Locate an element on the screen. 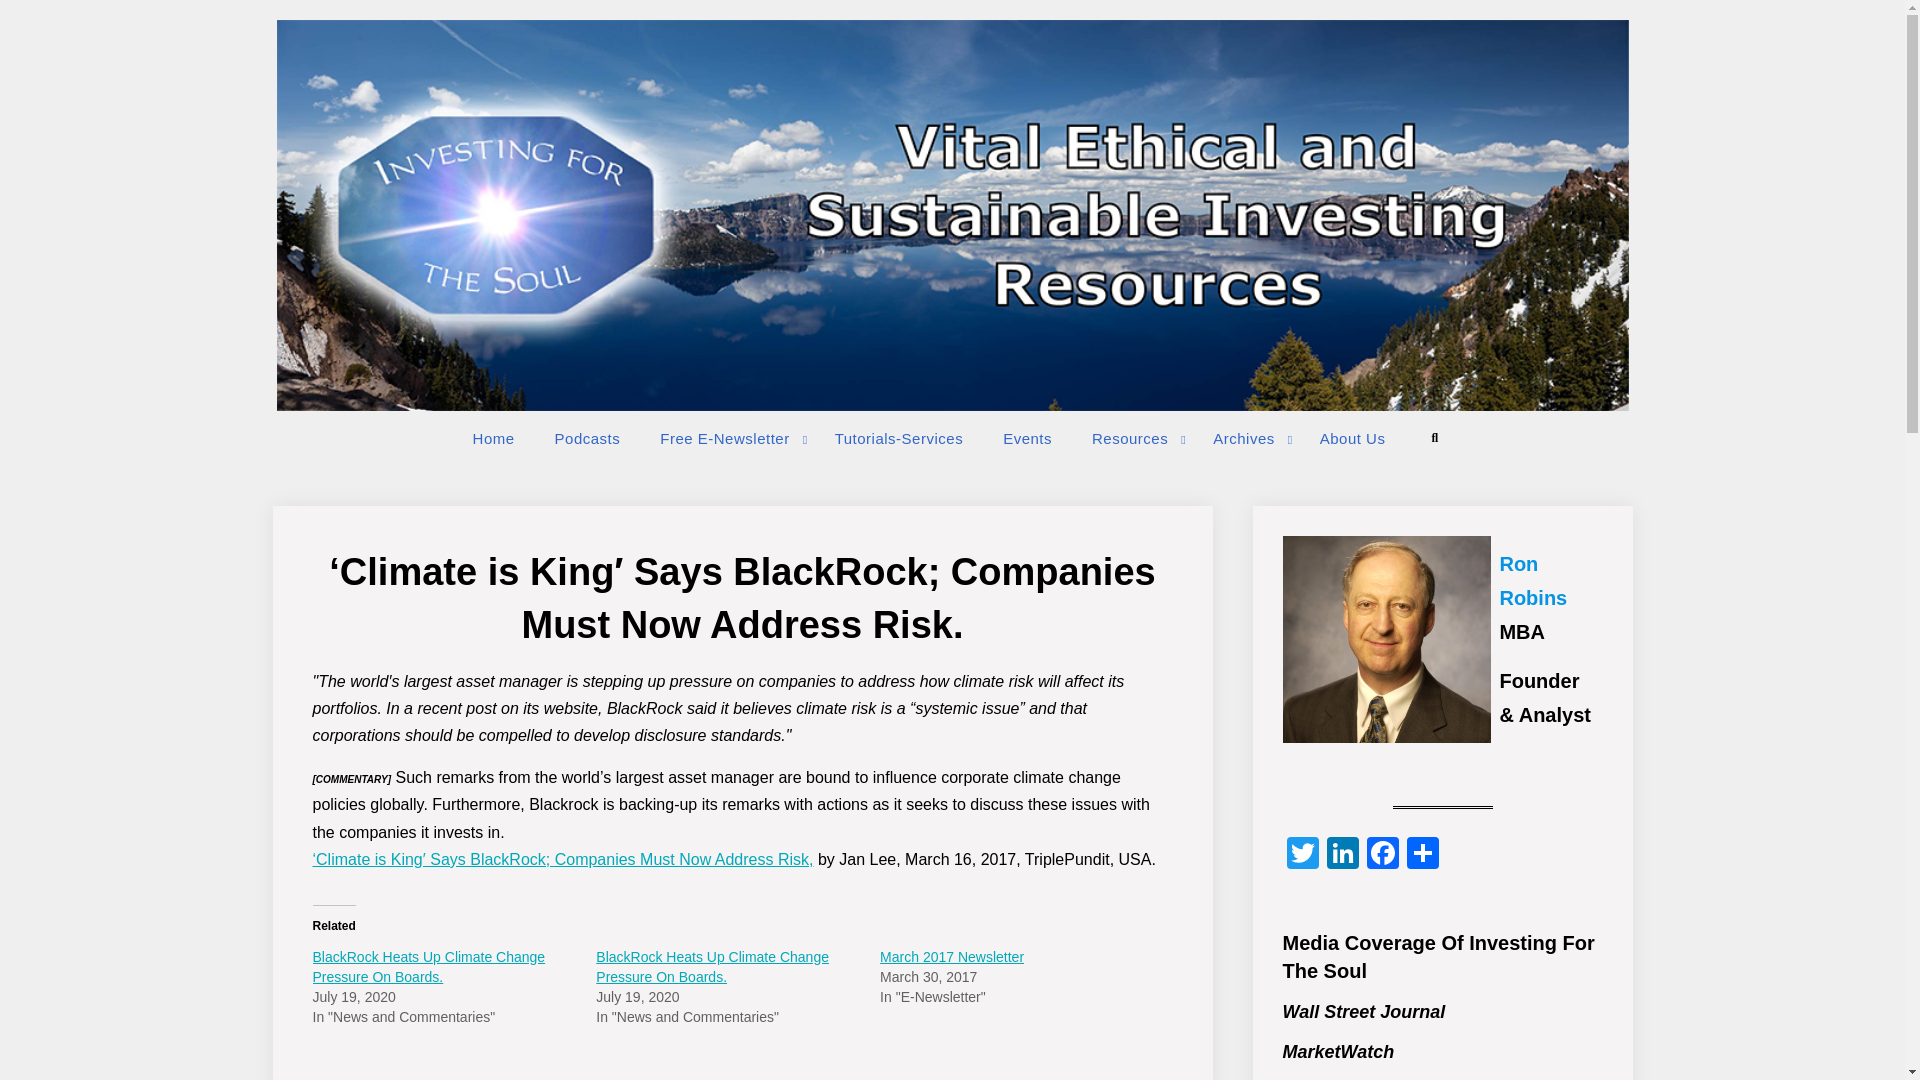  BlackRock Heats Up Climate Change Pressure On Boards. is located at coordinates (428, 966).